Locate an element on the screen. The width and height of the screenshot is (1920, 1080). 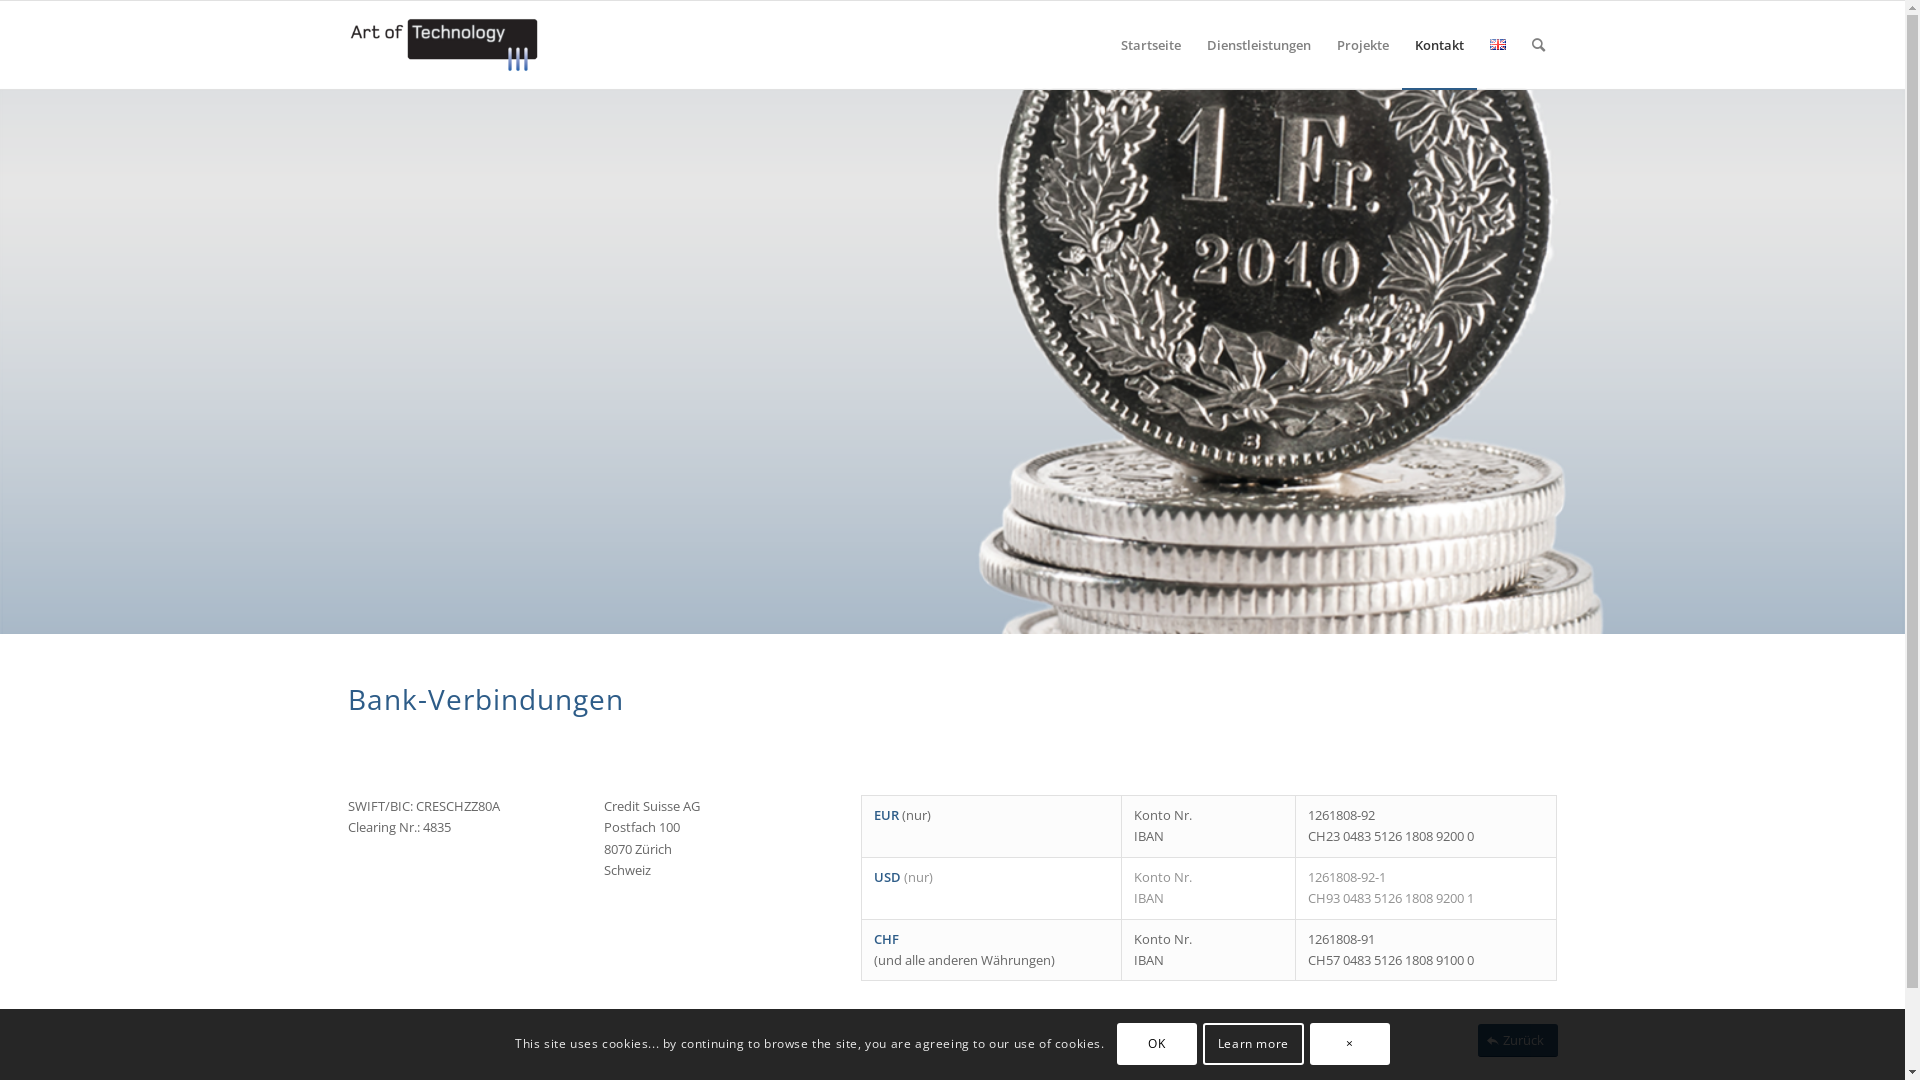
Bank Details is located at coordinates (952, 361).